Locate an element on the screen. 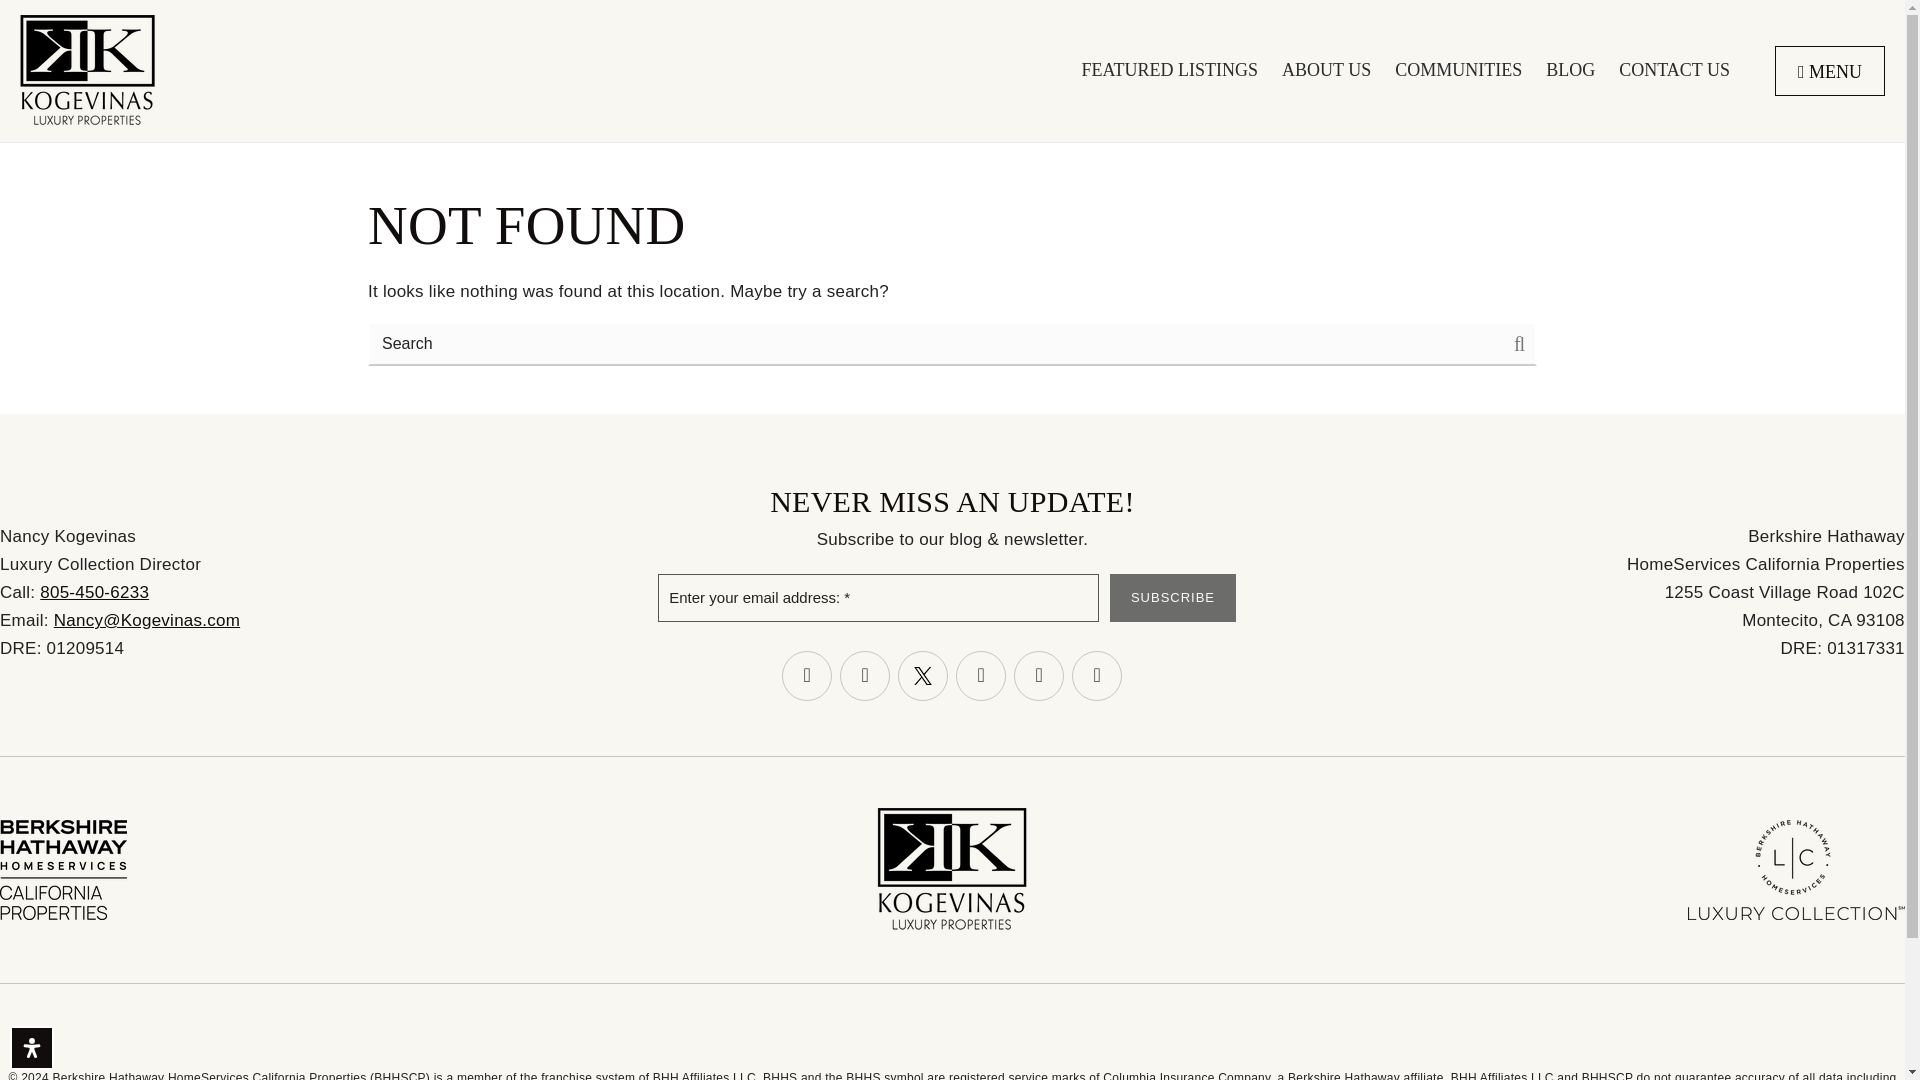 This screenshot has height=1080, width=1920. CONTACT US is located at coordinates (1674, 70).